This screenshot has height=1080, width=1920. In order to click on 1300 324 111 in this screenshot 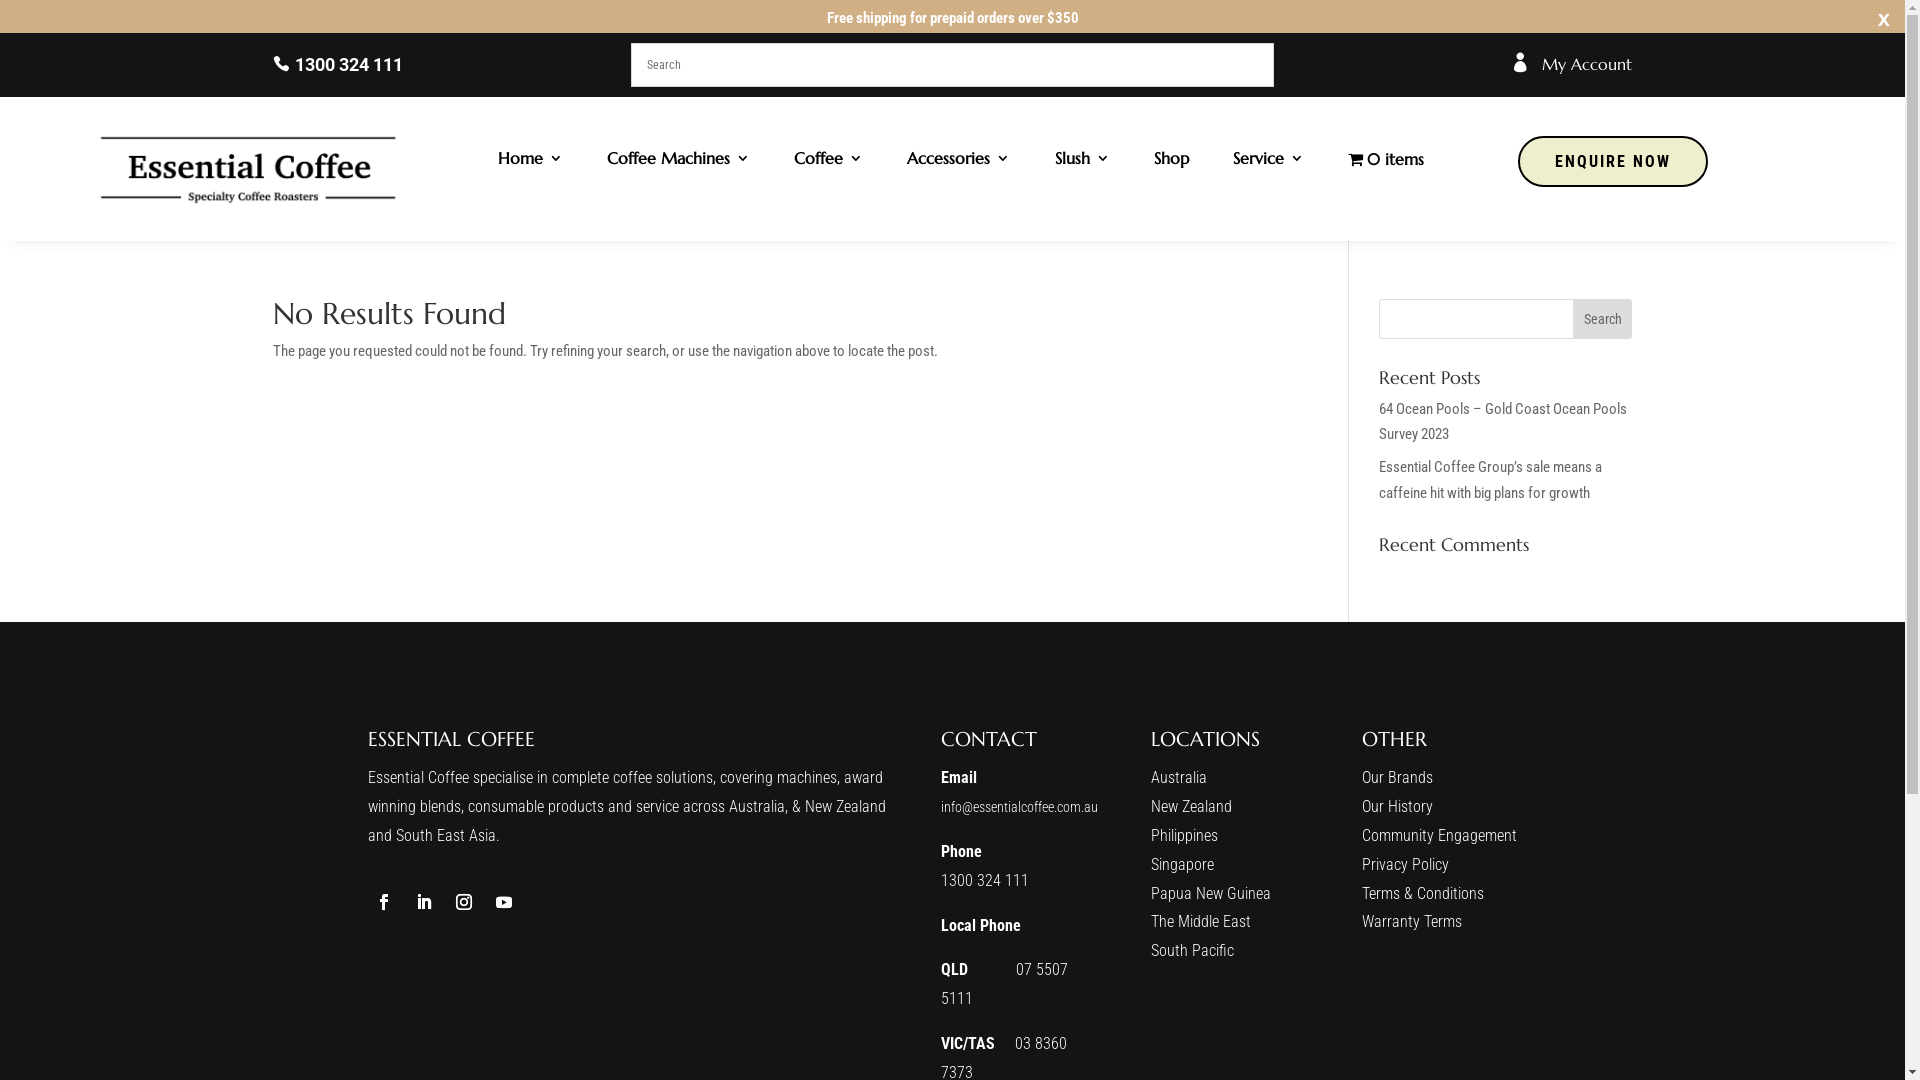, I will do `click(337, 64)`.